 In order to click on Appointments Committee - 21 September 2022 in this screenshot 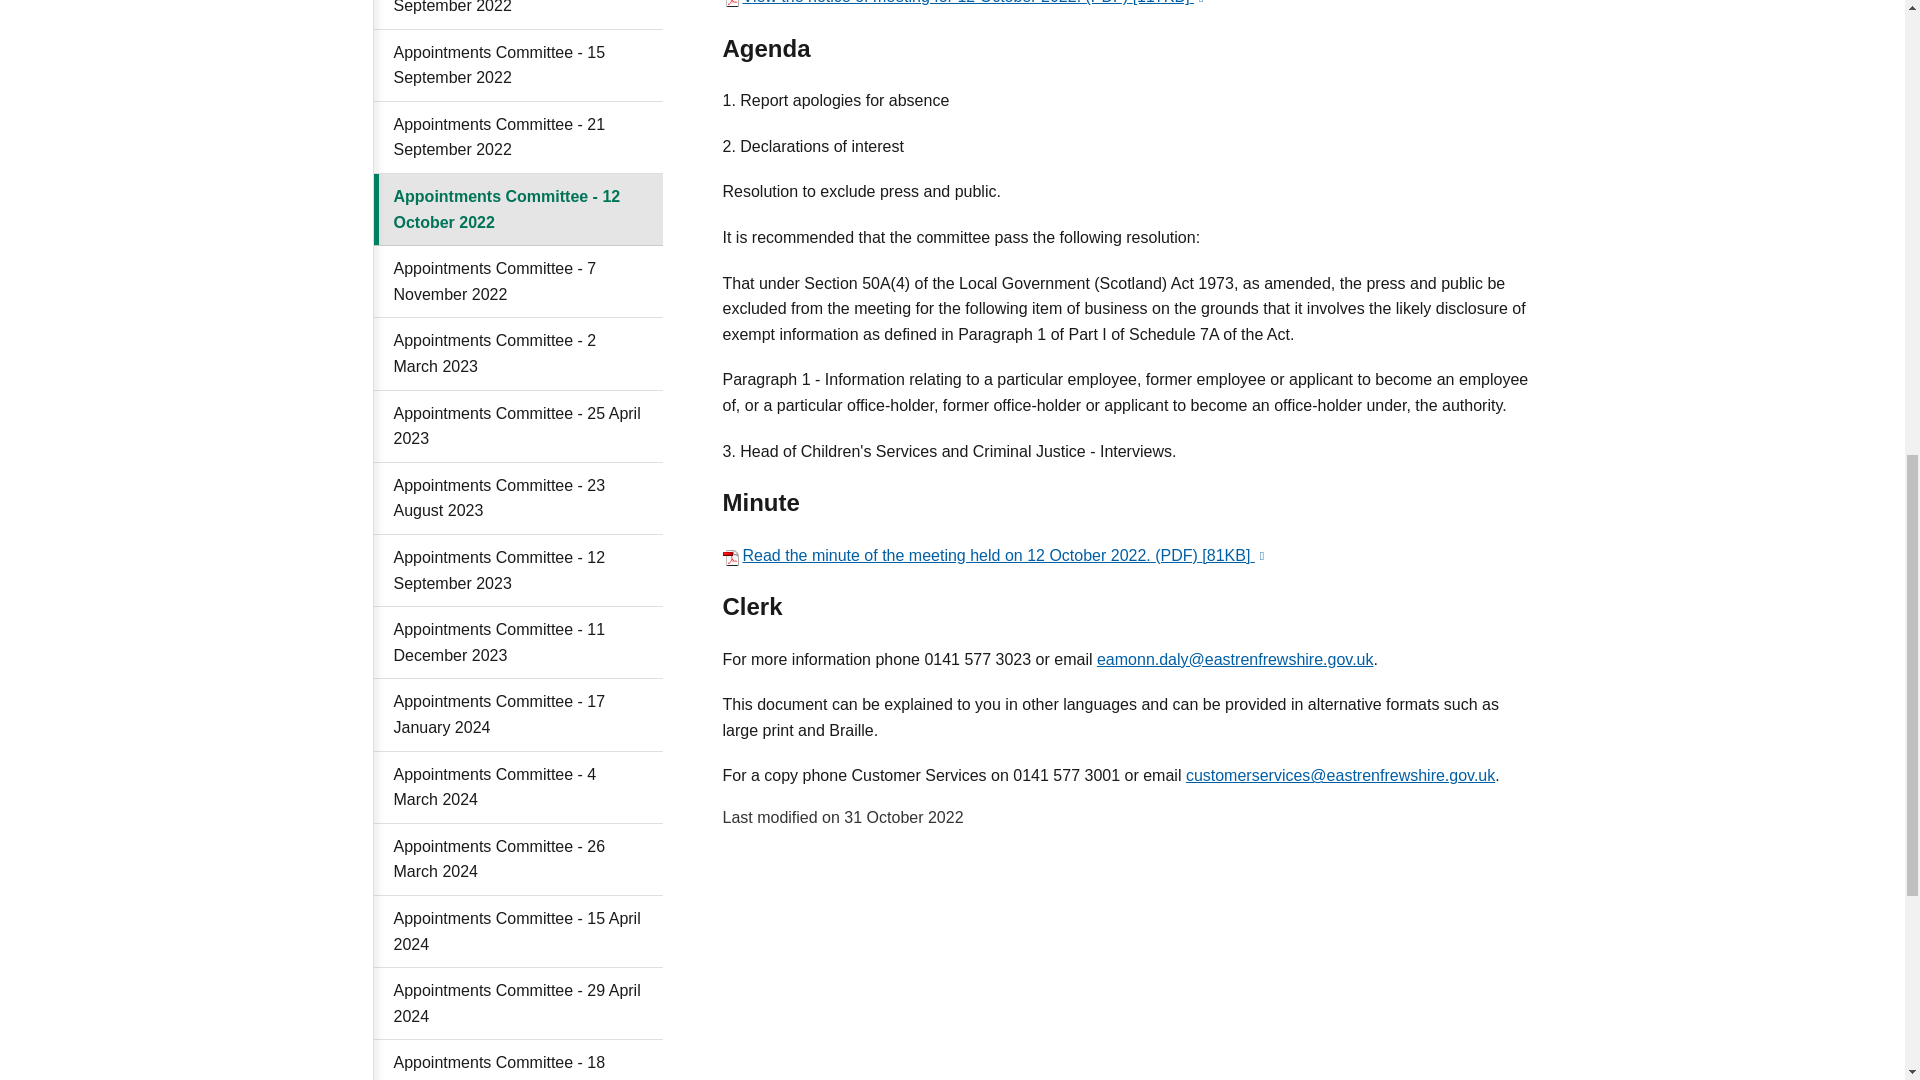, I will do `click(518, 137)`.